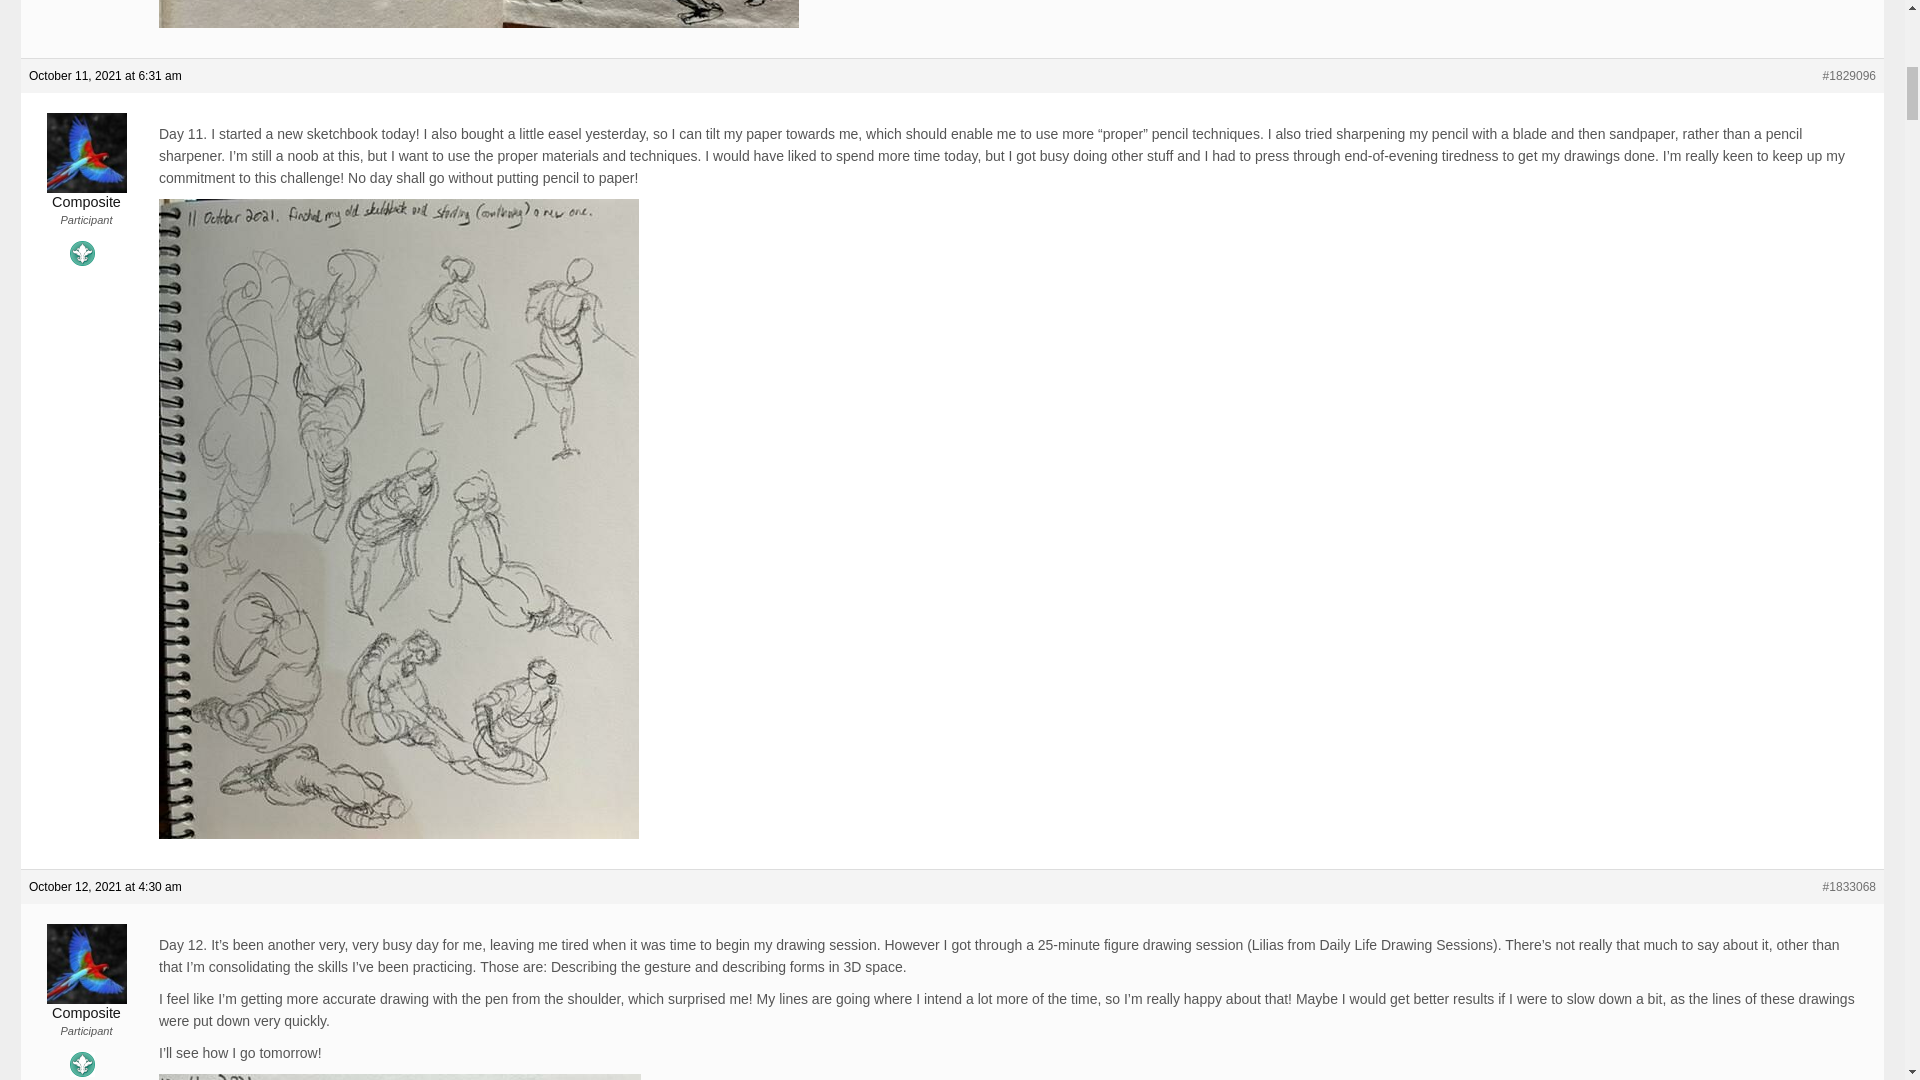 This screenshot has height=1080, width=1920. What do you see at coordinates (86, 1004) in the screenshot?
I see `View Composite's profile` at bounding box center [86, 1004].